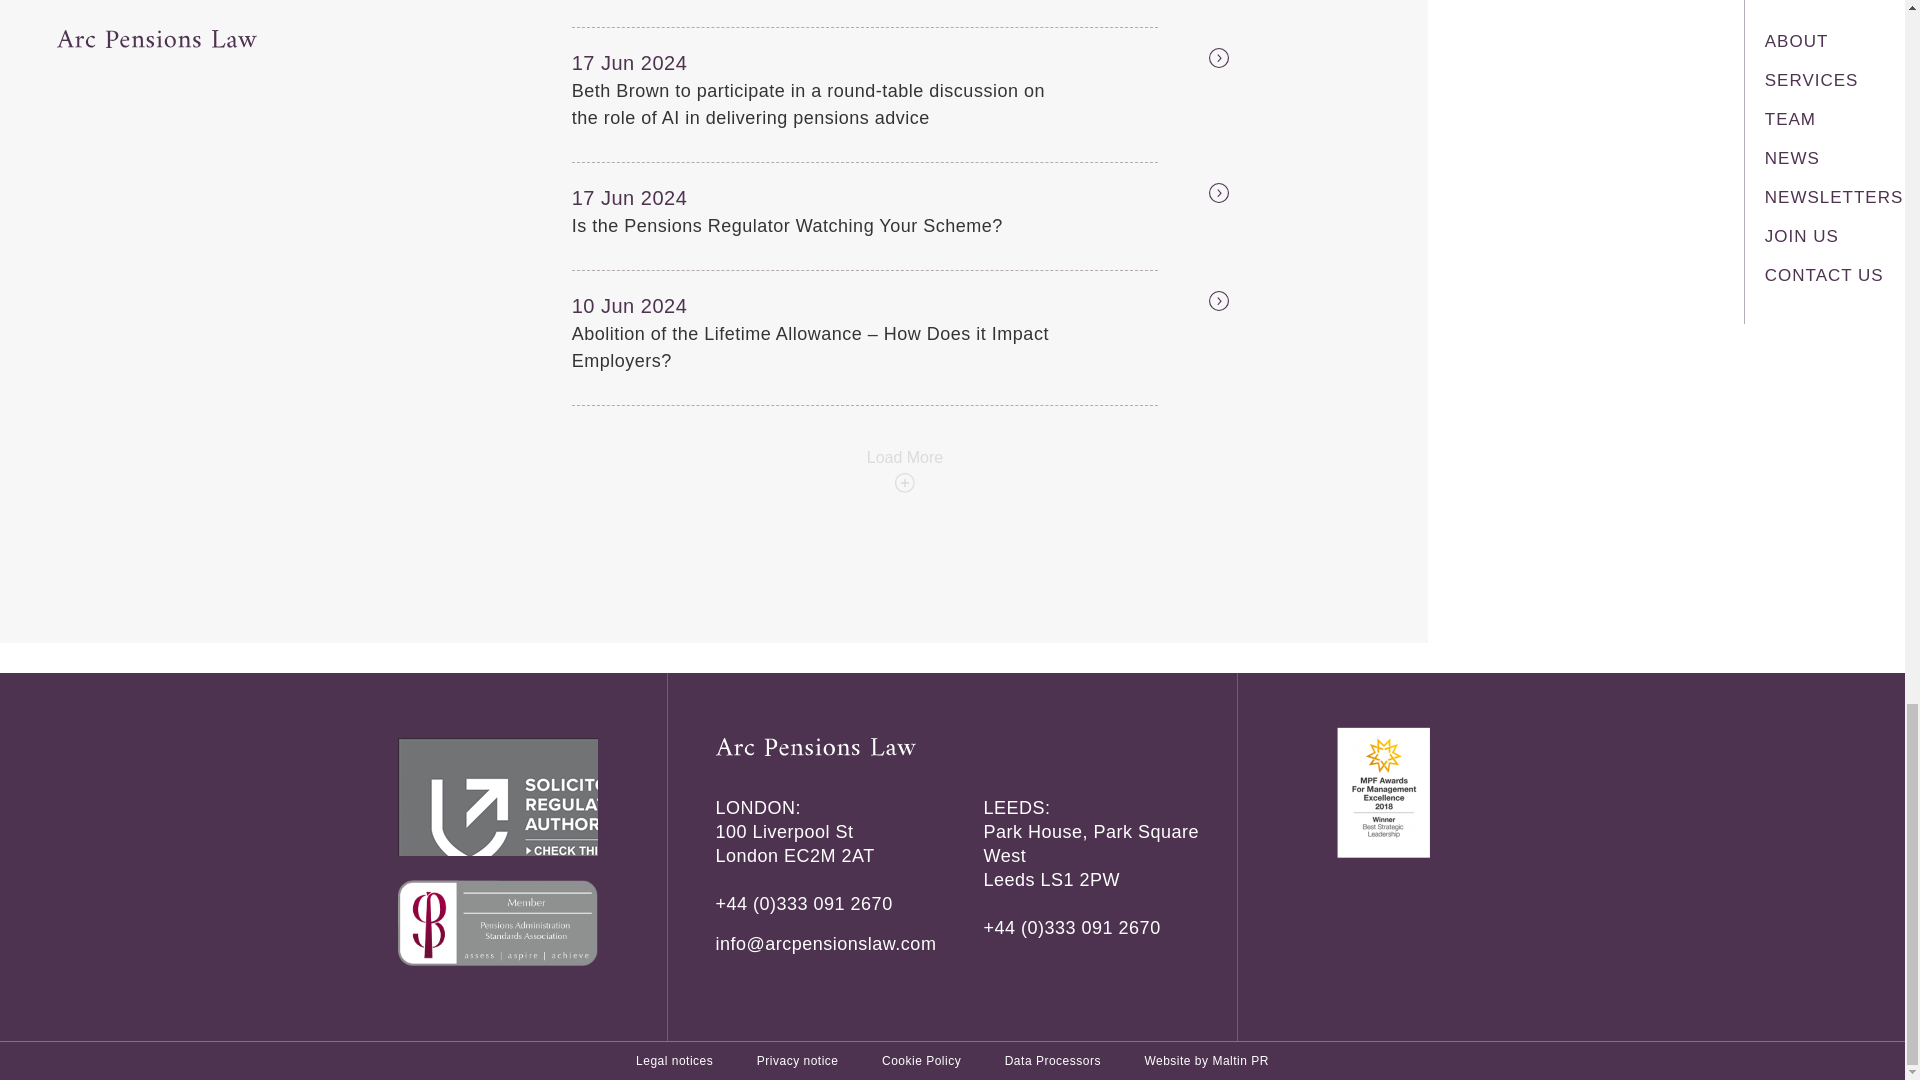 This screenshot has width=1920, height=1080. I want to click on 17 Jun 2024, so click(669, 62).